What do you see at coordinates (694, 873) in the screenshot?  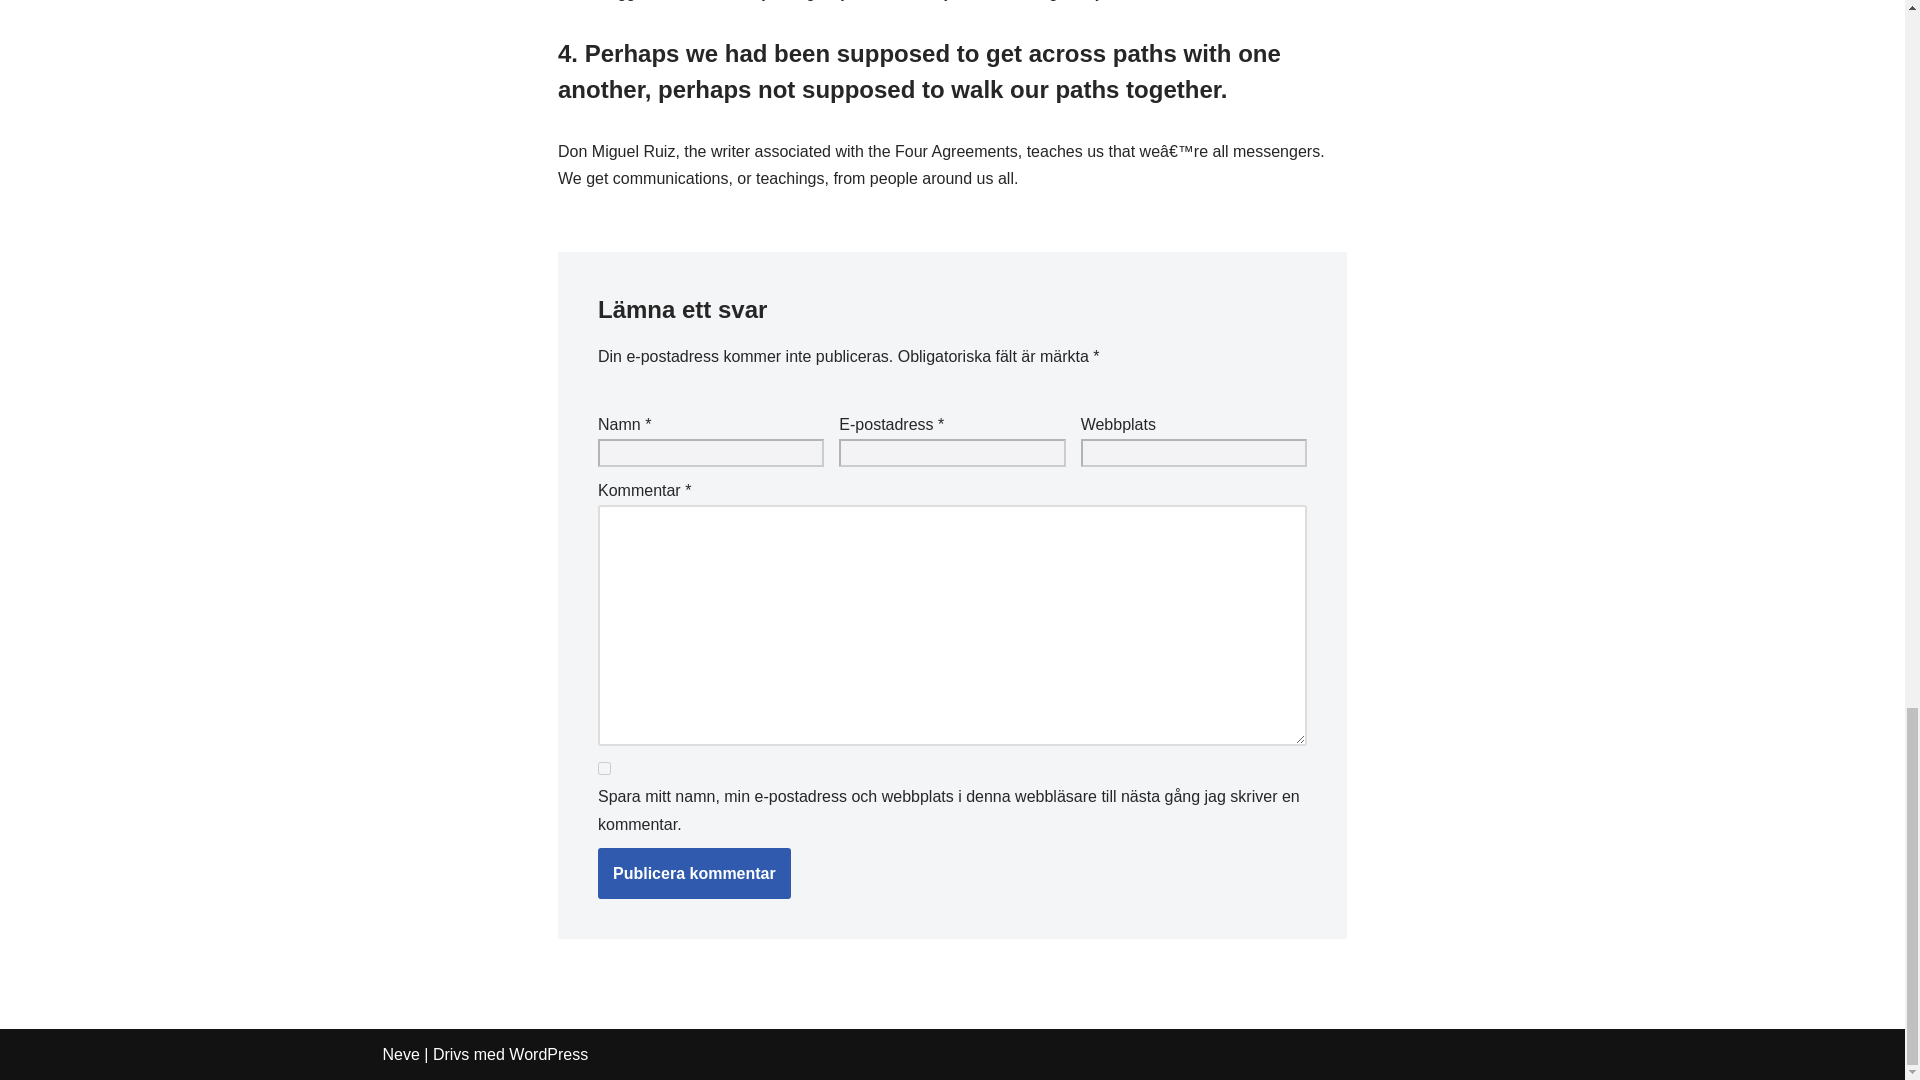 I see `Publicera kommentar` at bounding box center [694, 873].